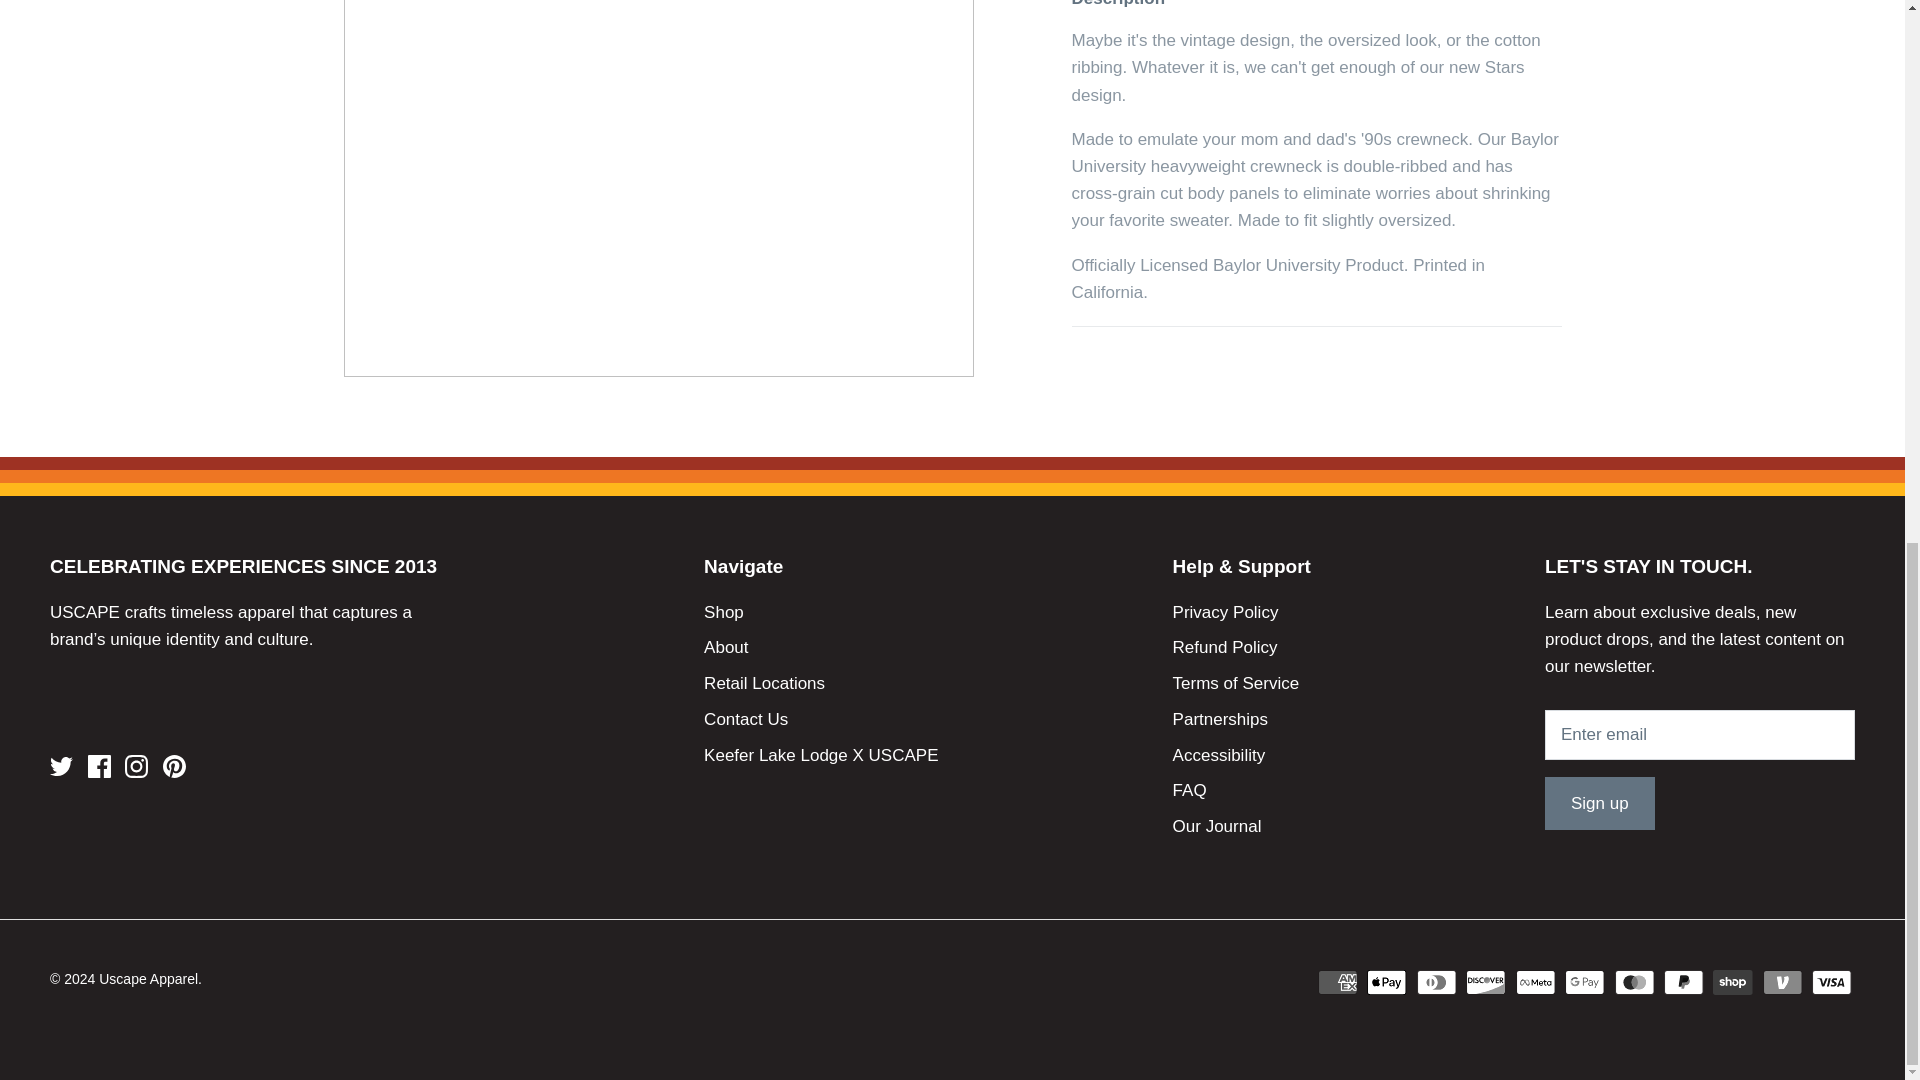 This screenshot has width=1920, height=1080. What do you see at coordinates (1584, 982) in the screenshot?
I see `Google Pay` at bounding box center [1584, 982].